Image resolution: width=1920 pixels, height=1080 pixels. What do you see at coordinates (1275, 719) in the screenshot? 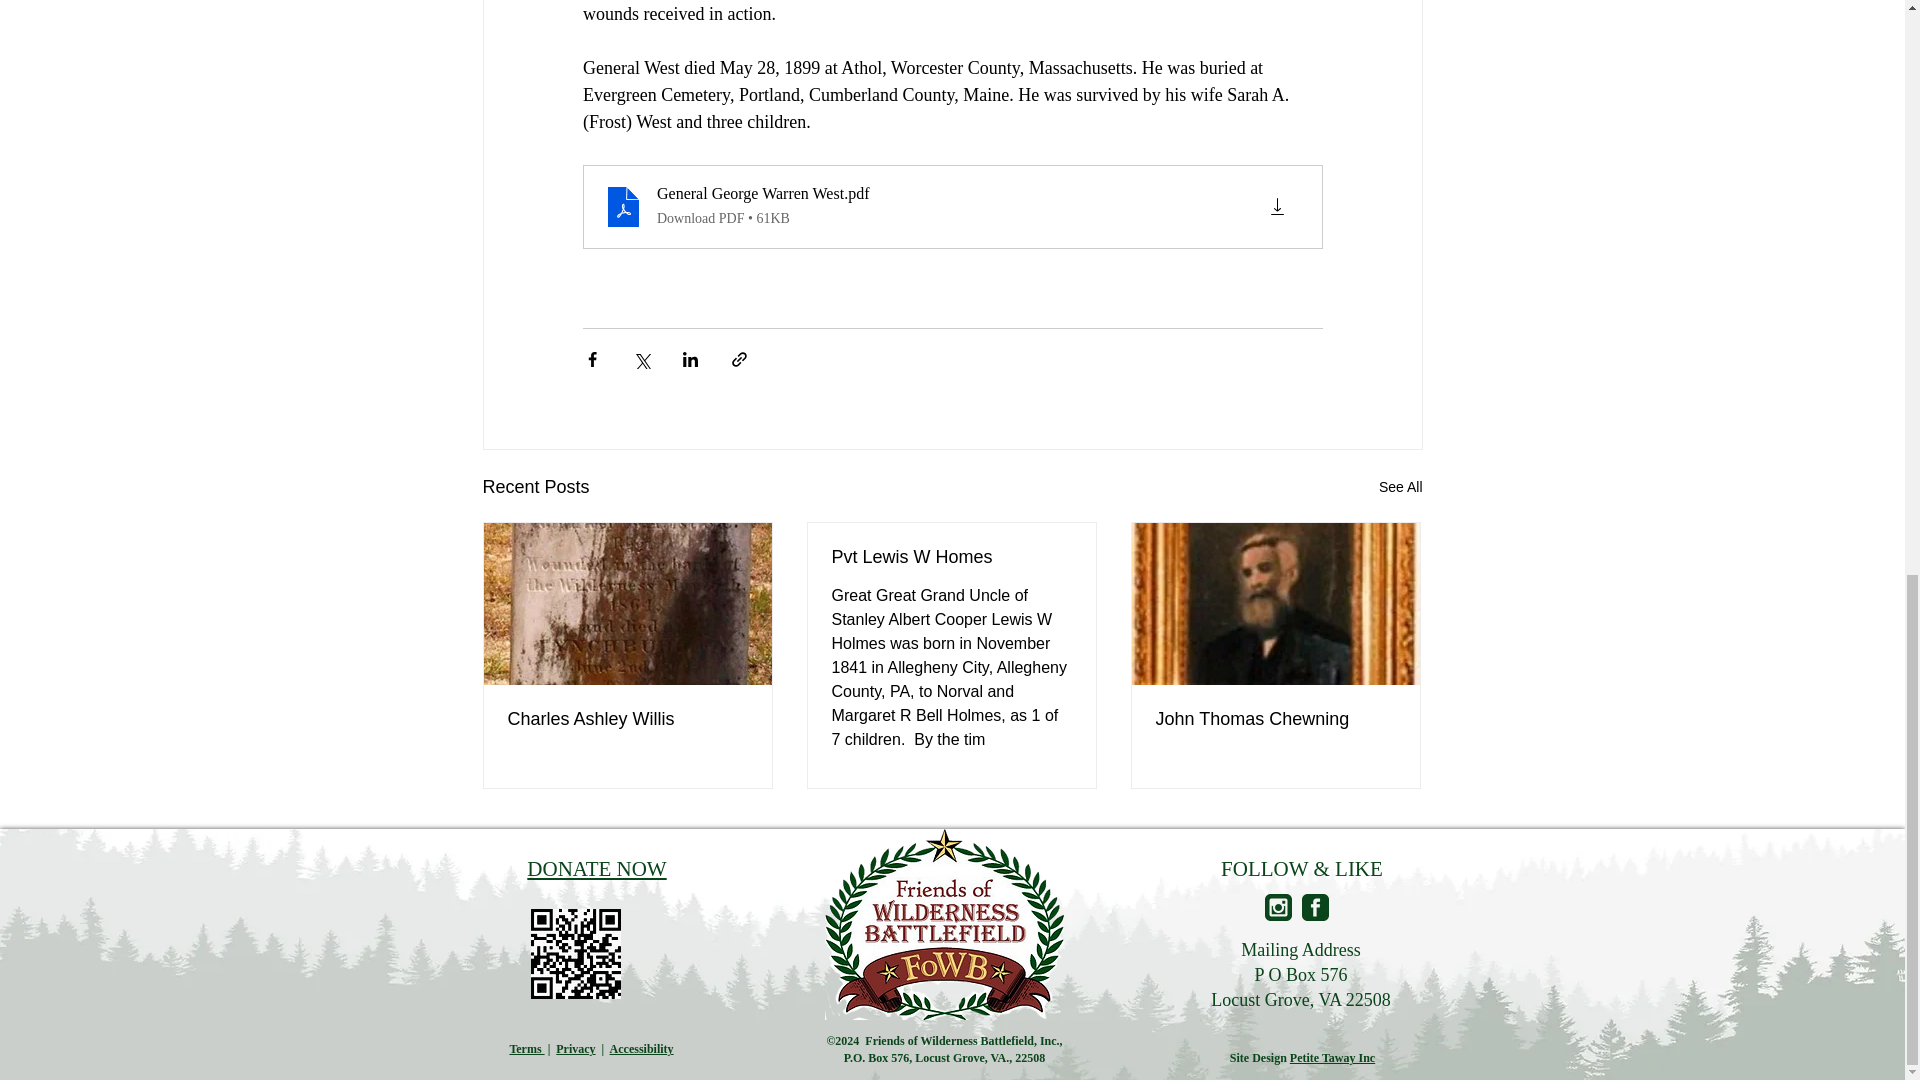
I see `John Thomas Chewning` at bounding box center [1275, 719].